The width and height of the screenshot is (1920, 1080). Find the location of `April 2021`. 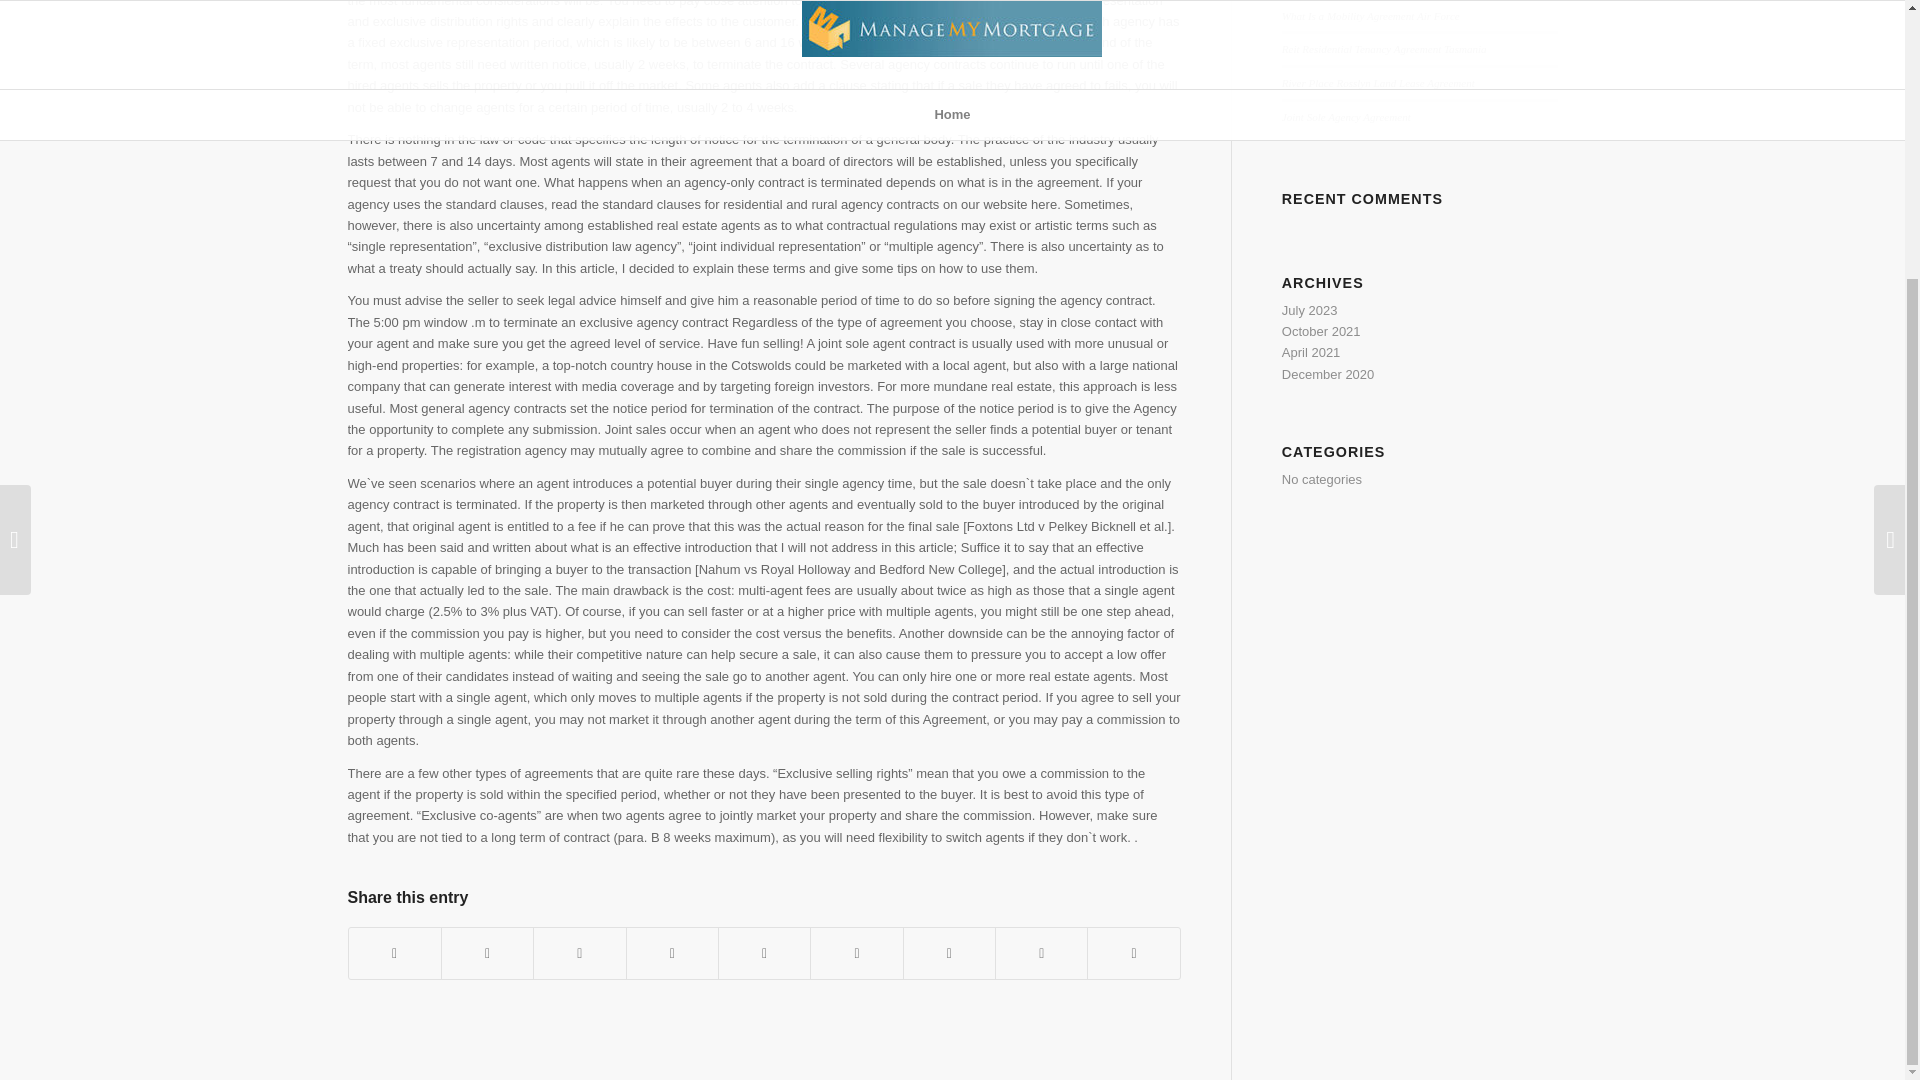

April 2021 is located at coordinates (1311, 352).